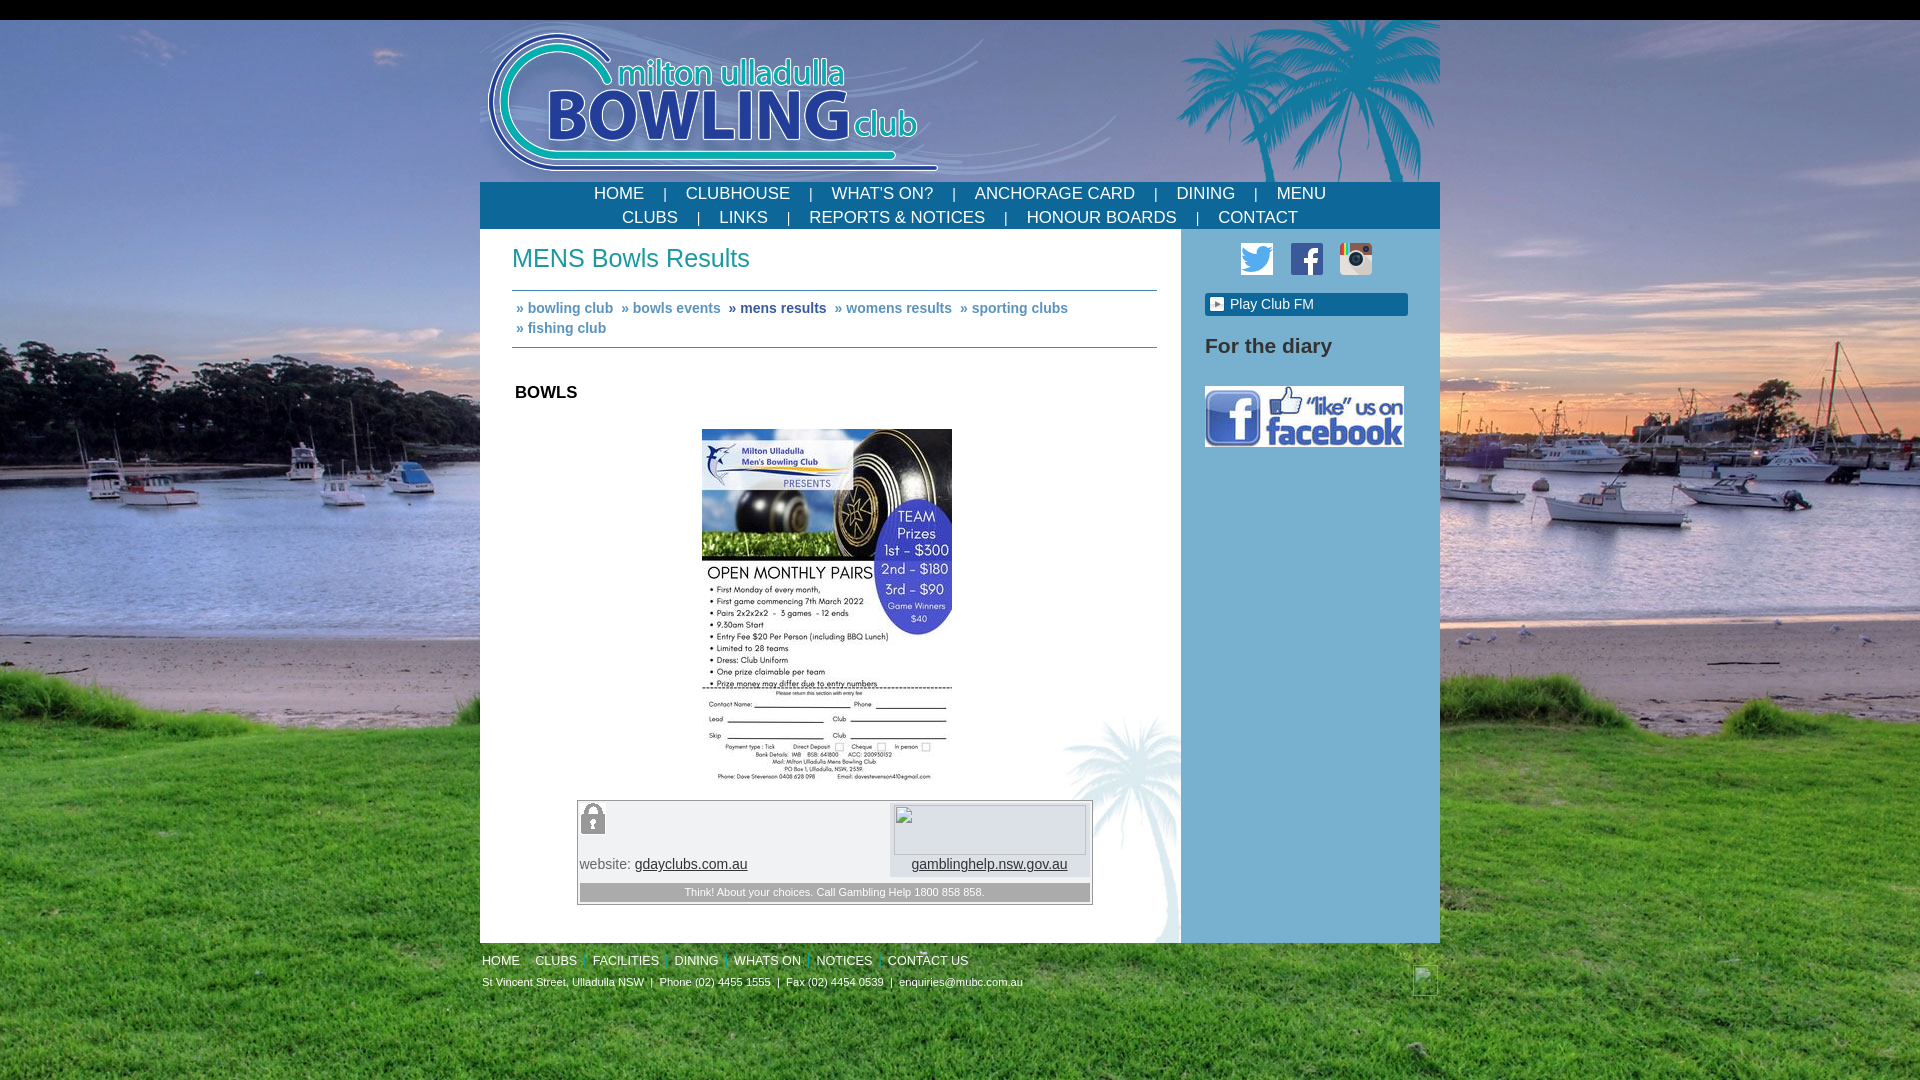 Image resolution: width=1920 pixels, height=1080 pixels. What do you see at coordinates (1258, 218) in the screenshot?
I see `CONTACT` at bounding box center [1258, 218].